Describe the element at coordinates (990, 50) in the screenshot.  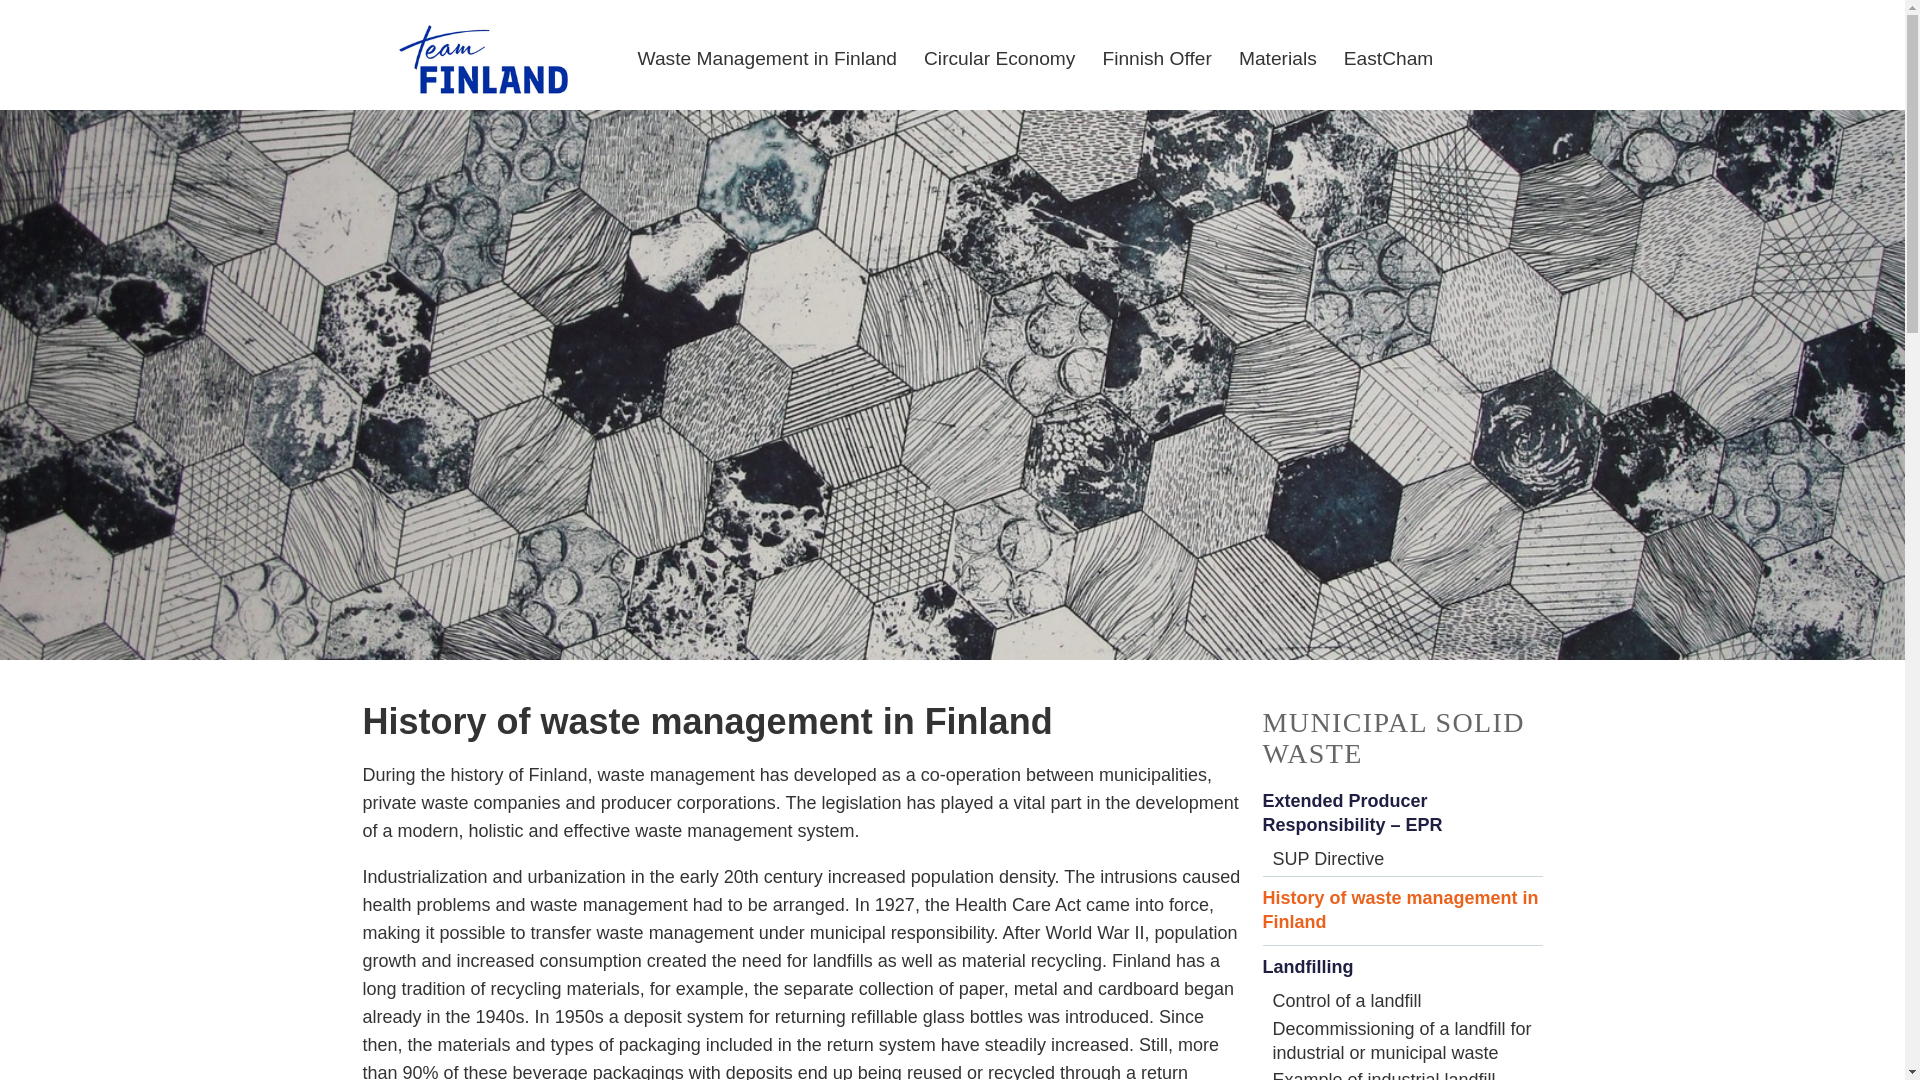
I see `Circular Economy` at that location.